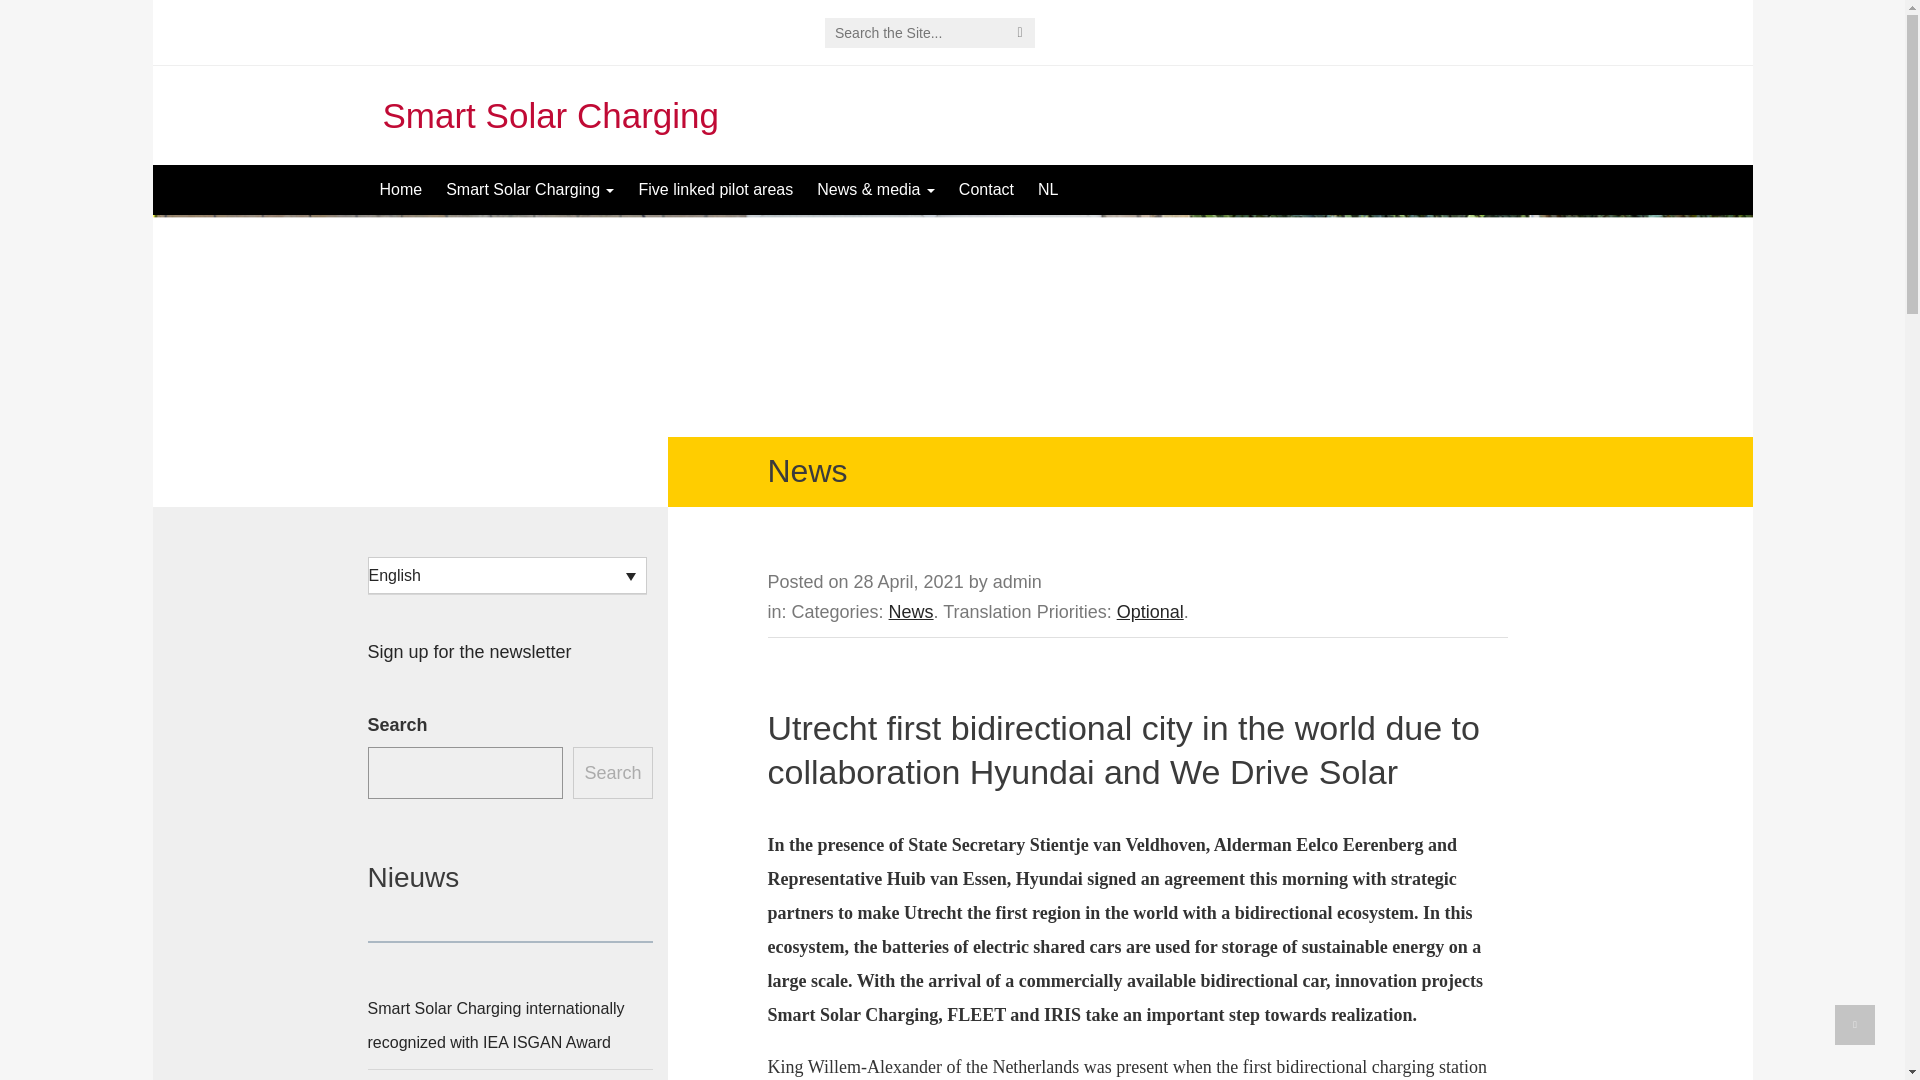  Describe the element at coordinates (910, 612) in the screenshot. I see `News` at that location.